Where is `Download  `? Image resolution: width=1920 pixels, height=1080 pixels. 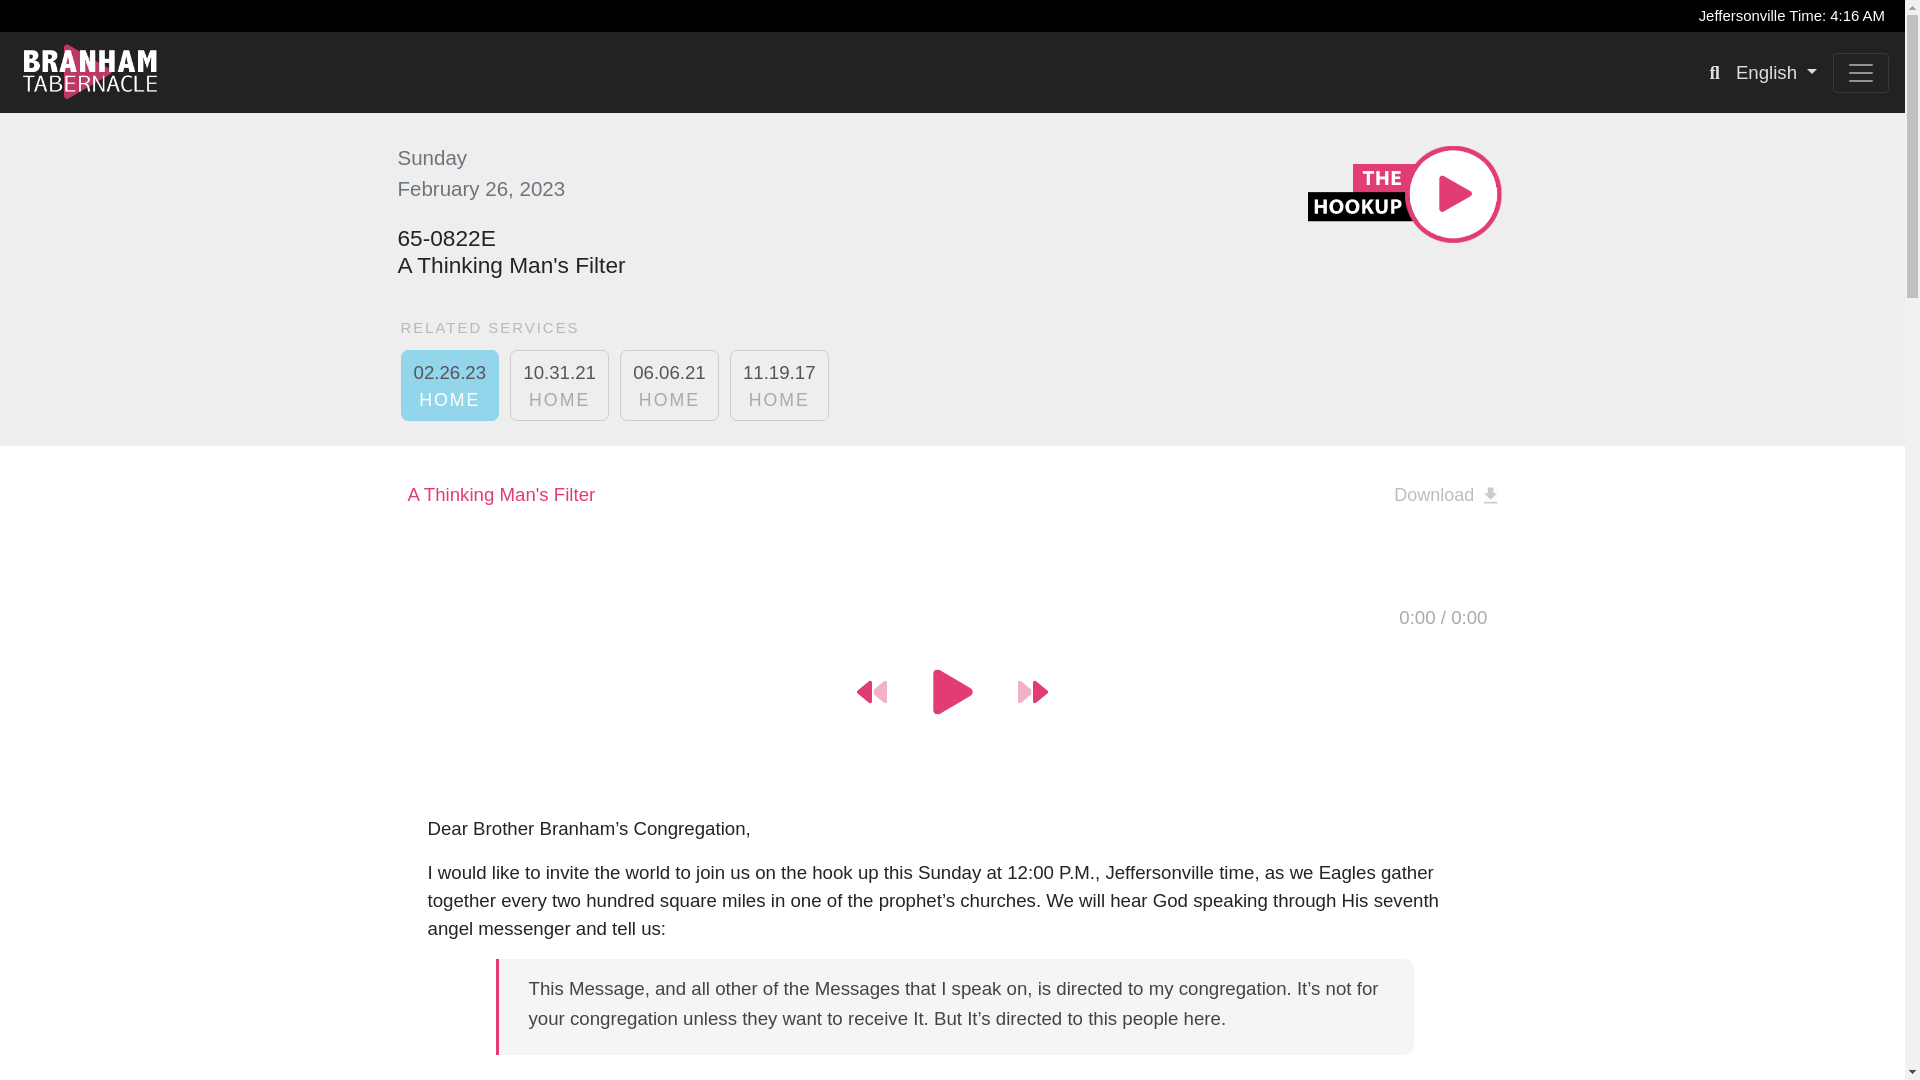
Download   is located at coordinates (1776, 72).